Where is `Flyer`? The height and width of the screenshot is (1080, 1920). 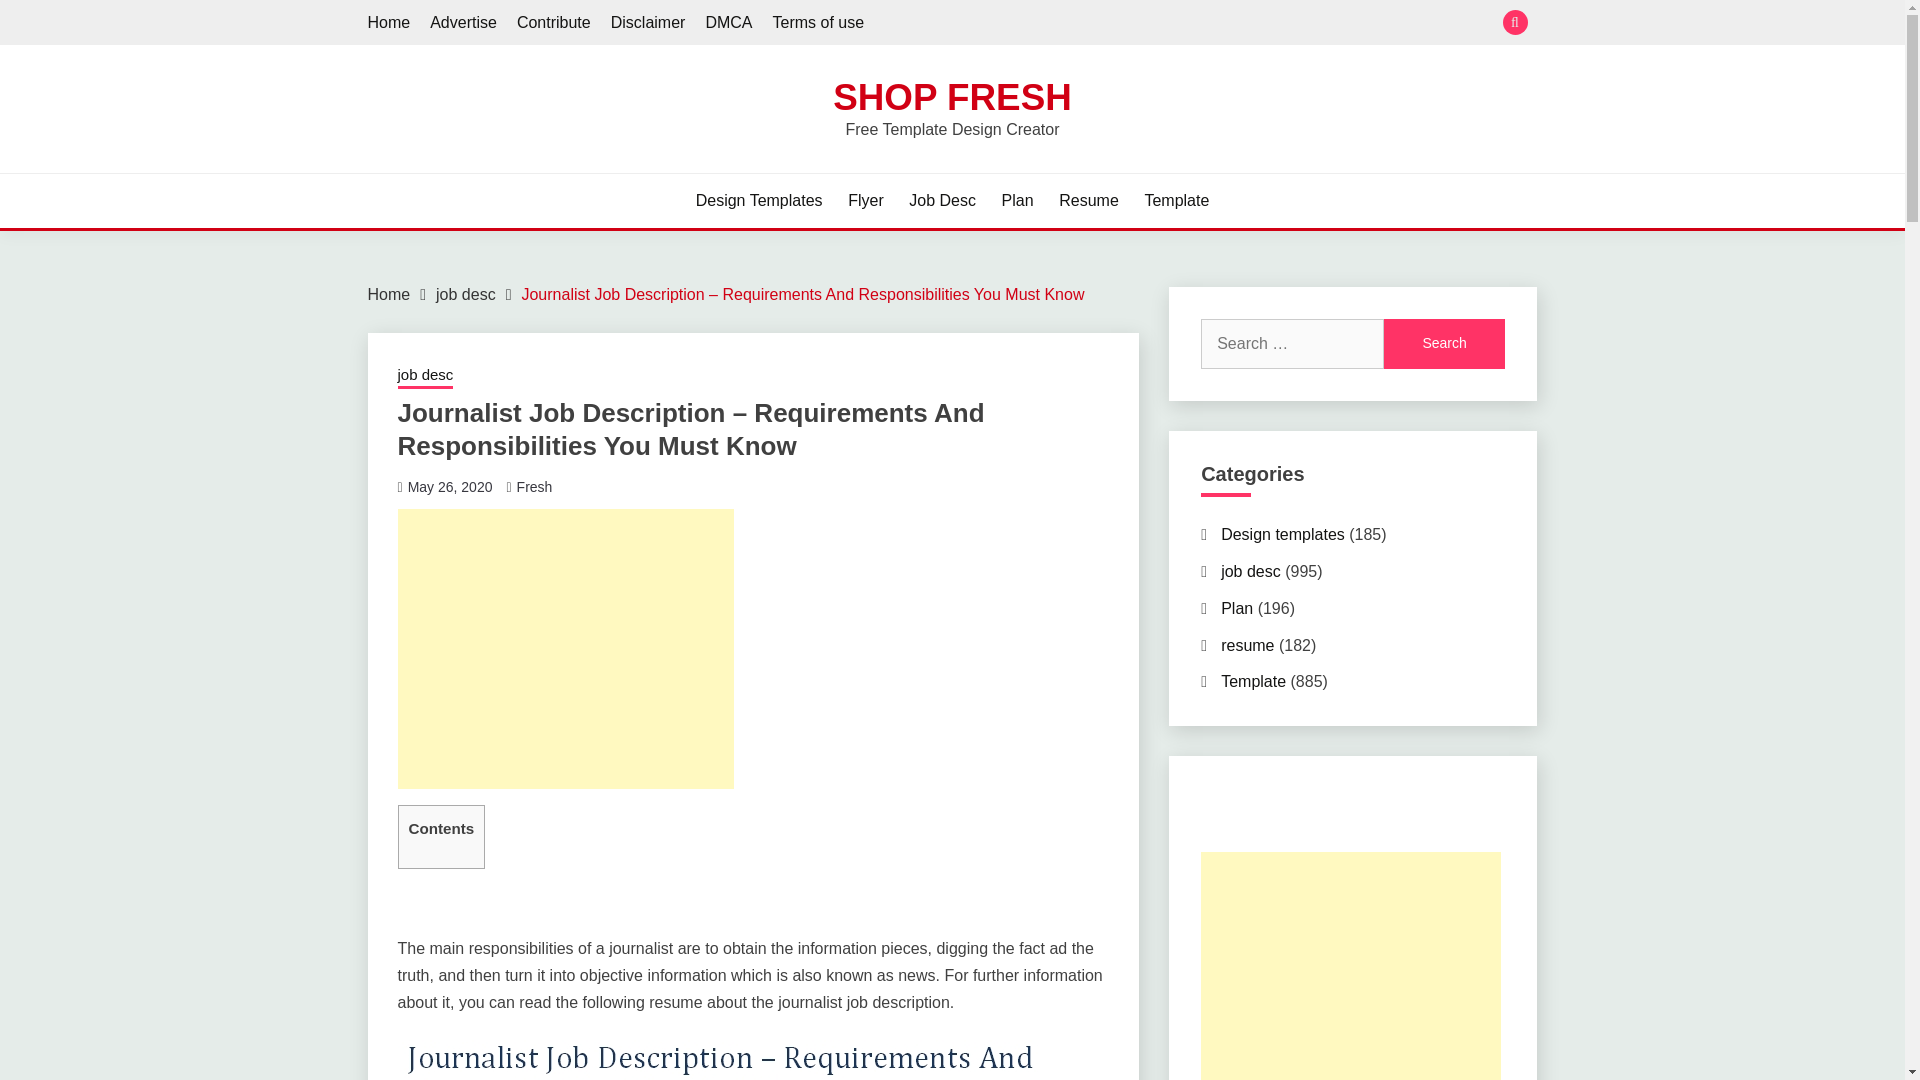 Flyer is located at coordinates (866, 200).